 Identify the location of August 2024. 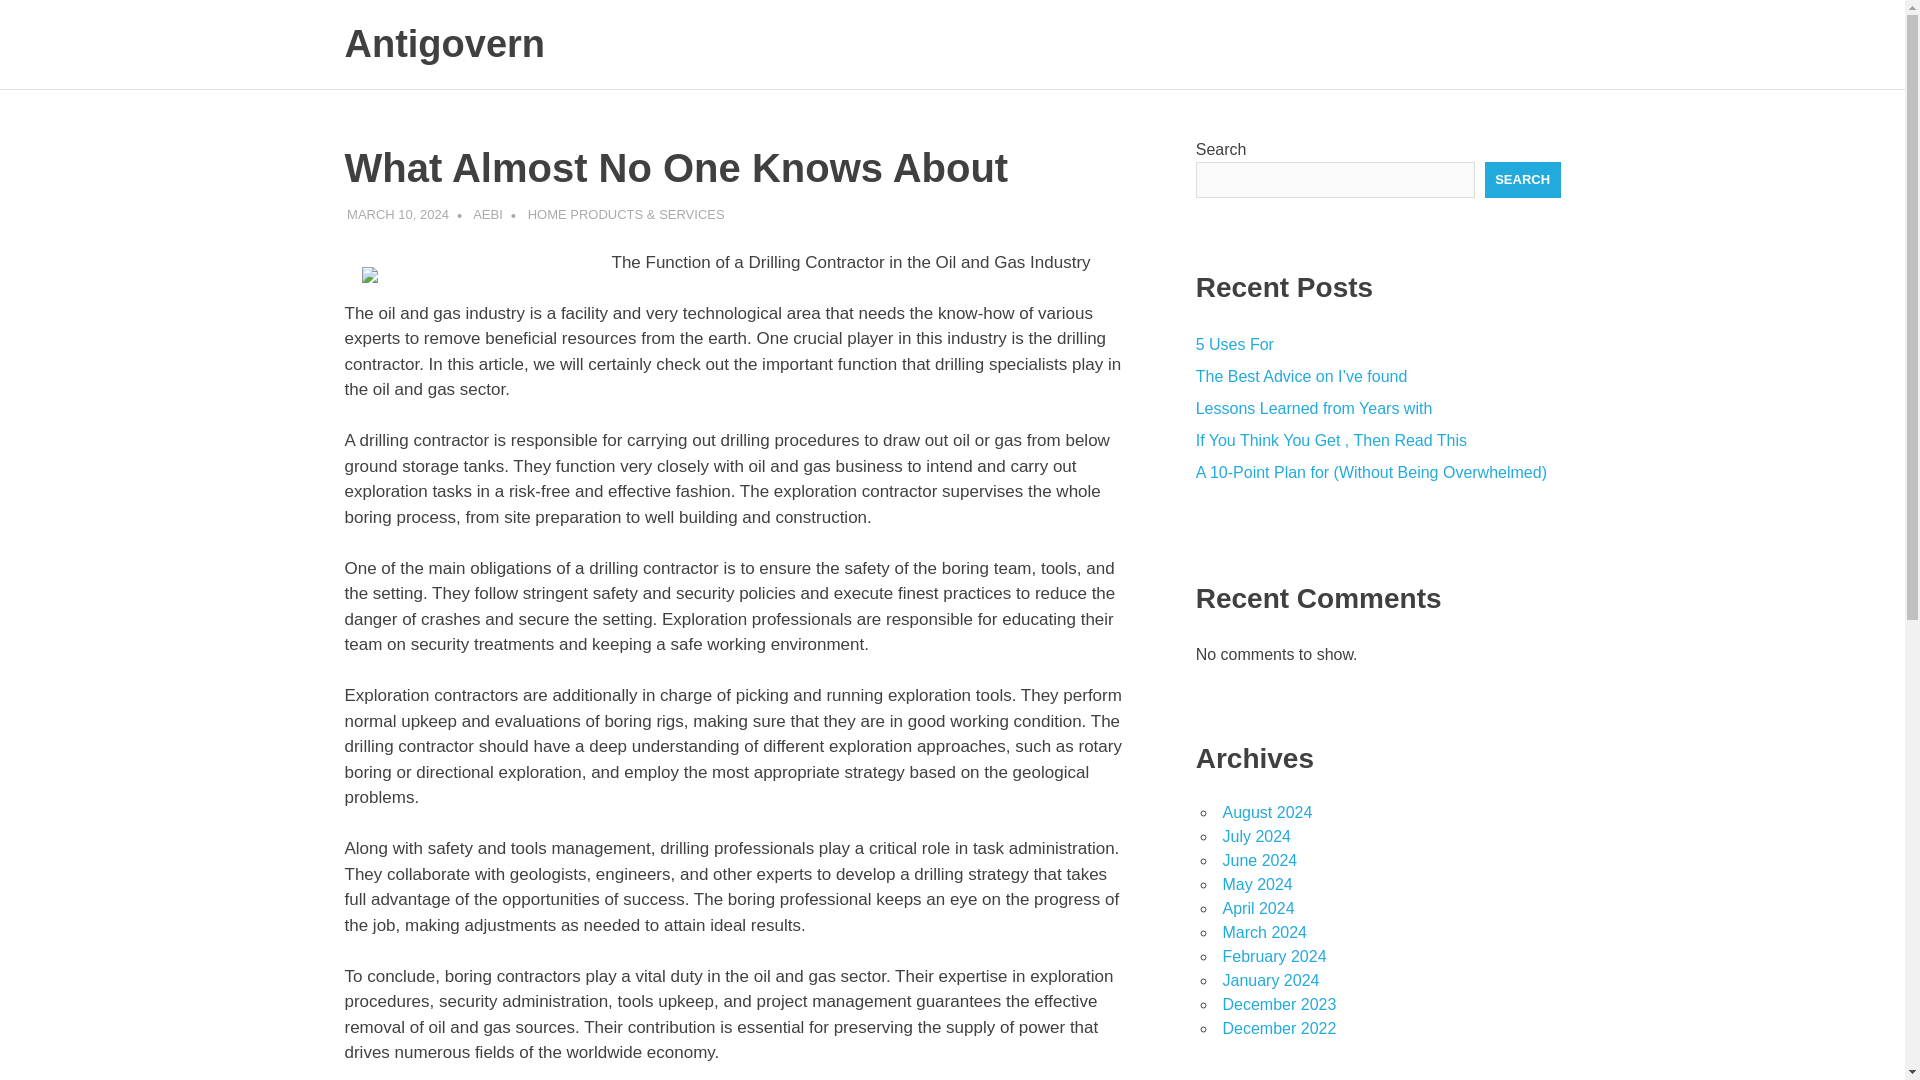
(1266, 812).